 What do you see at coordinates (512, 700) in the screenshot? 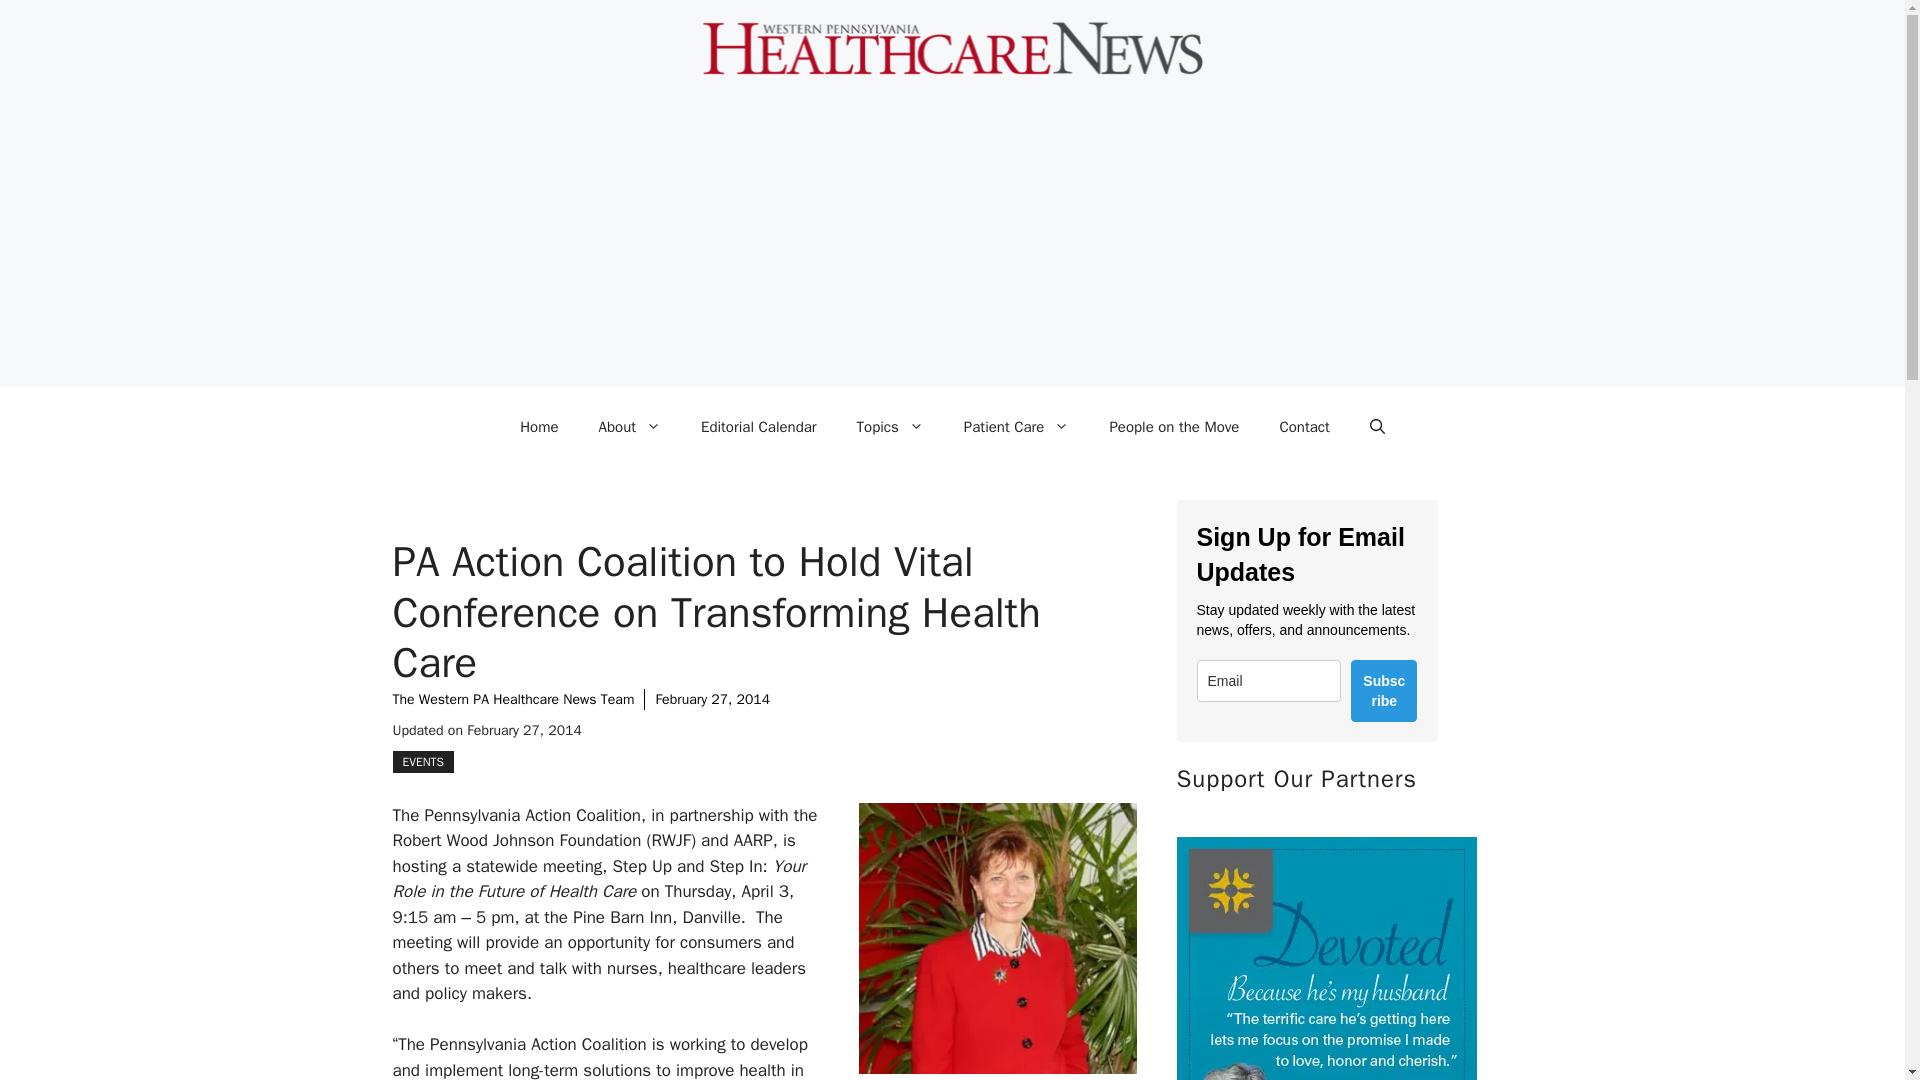
I see `The Western PA Healthcare News Team` at bounding box center [512, 700].